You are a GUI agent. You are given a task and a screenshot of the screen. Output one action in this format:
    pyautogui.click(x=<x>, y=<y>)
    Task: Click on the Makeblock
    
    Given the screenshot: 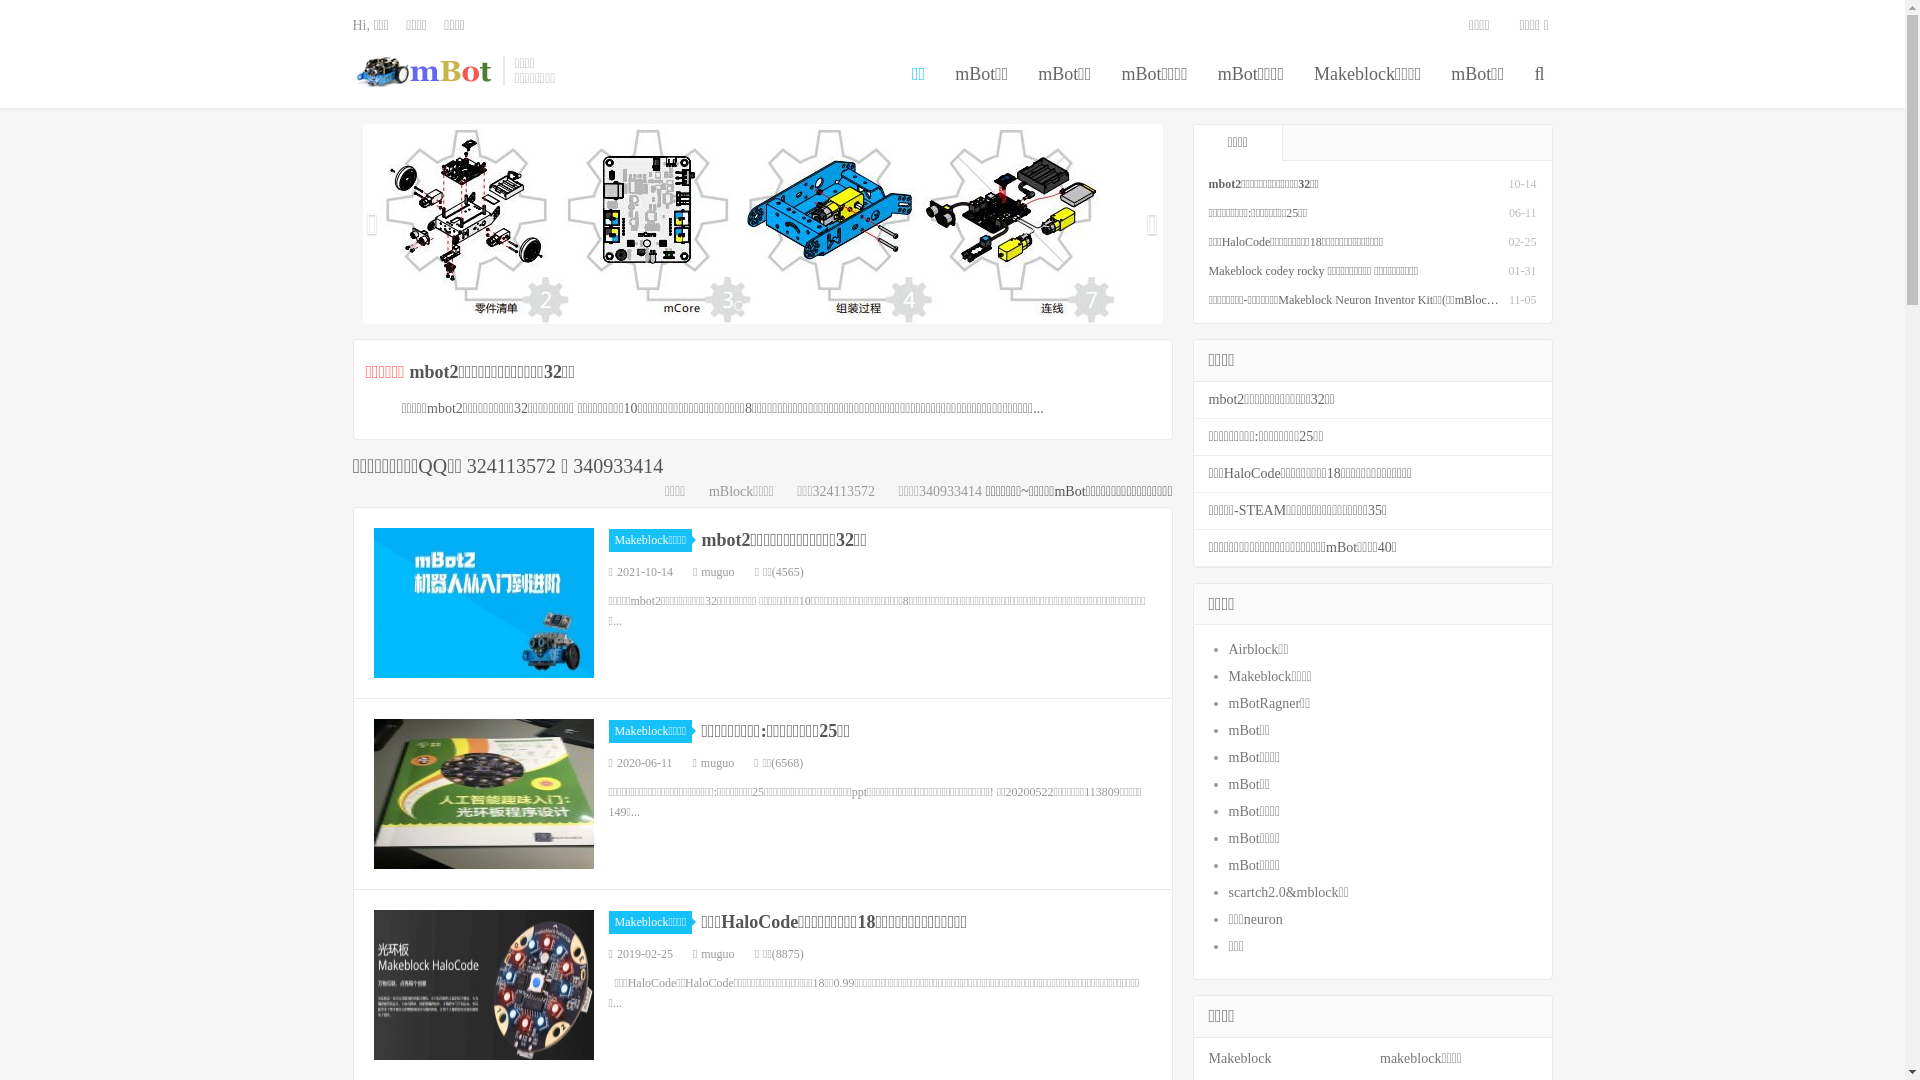 What is the action you would take?
    pyautogui.click(x=1240, y=1058)
    